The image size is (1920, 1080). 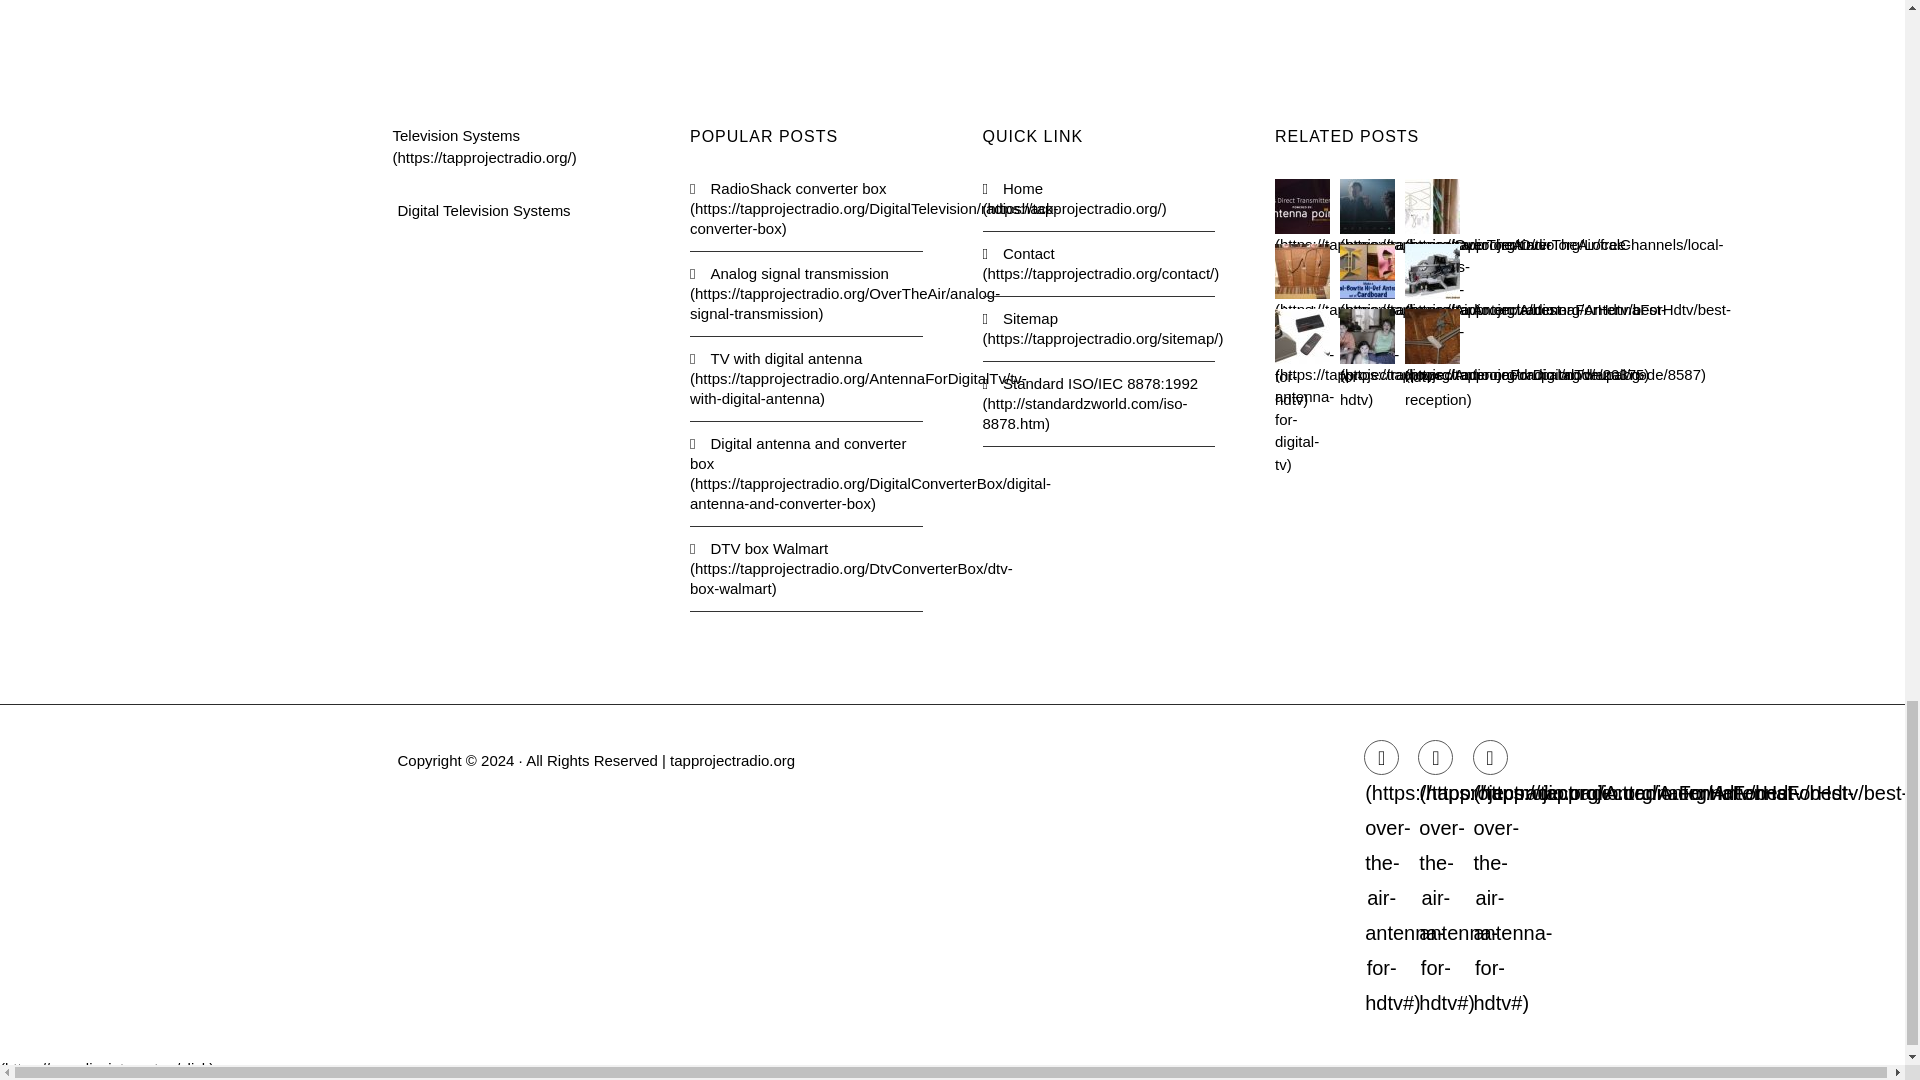 I want to click on RadioShack converter box, so click(x=806, y=208).